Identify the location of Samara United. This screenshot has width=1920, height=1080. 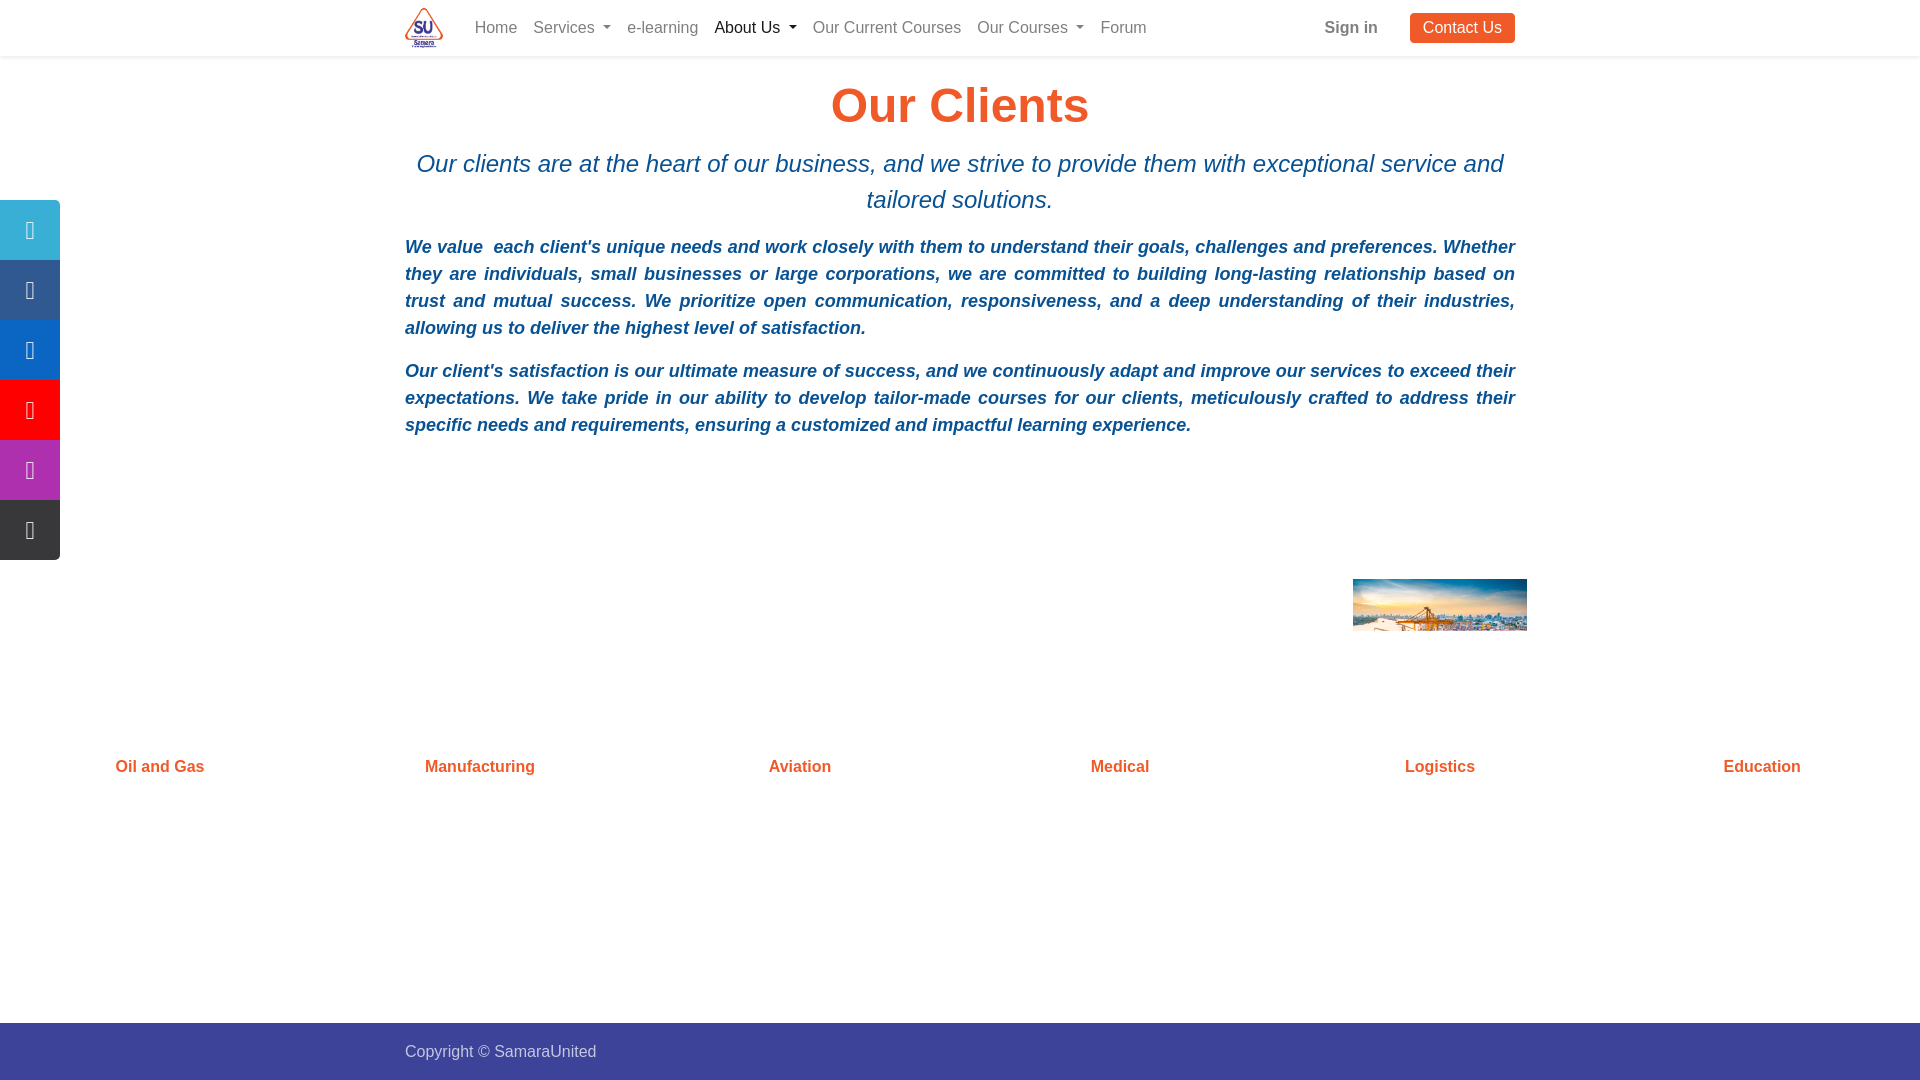
(424, 27).